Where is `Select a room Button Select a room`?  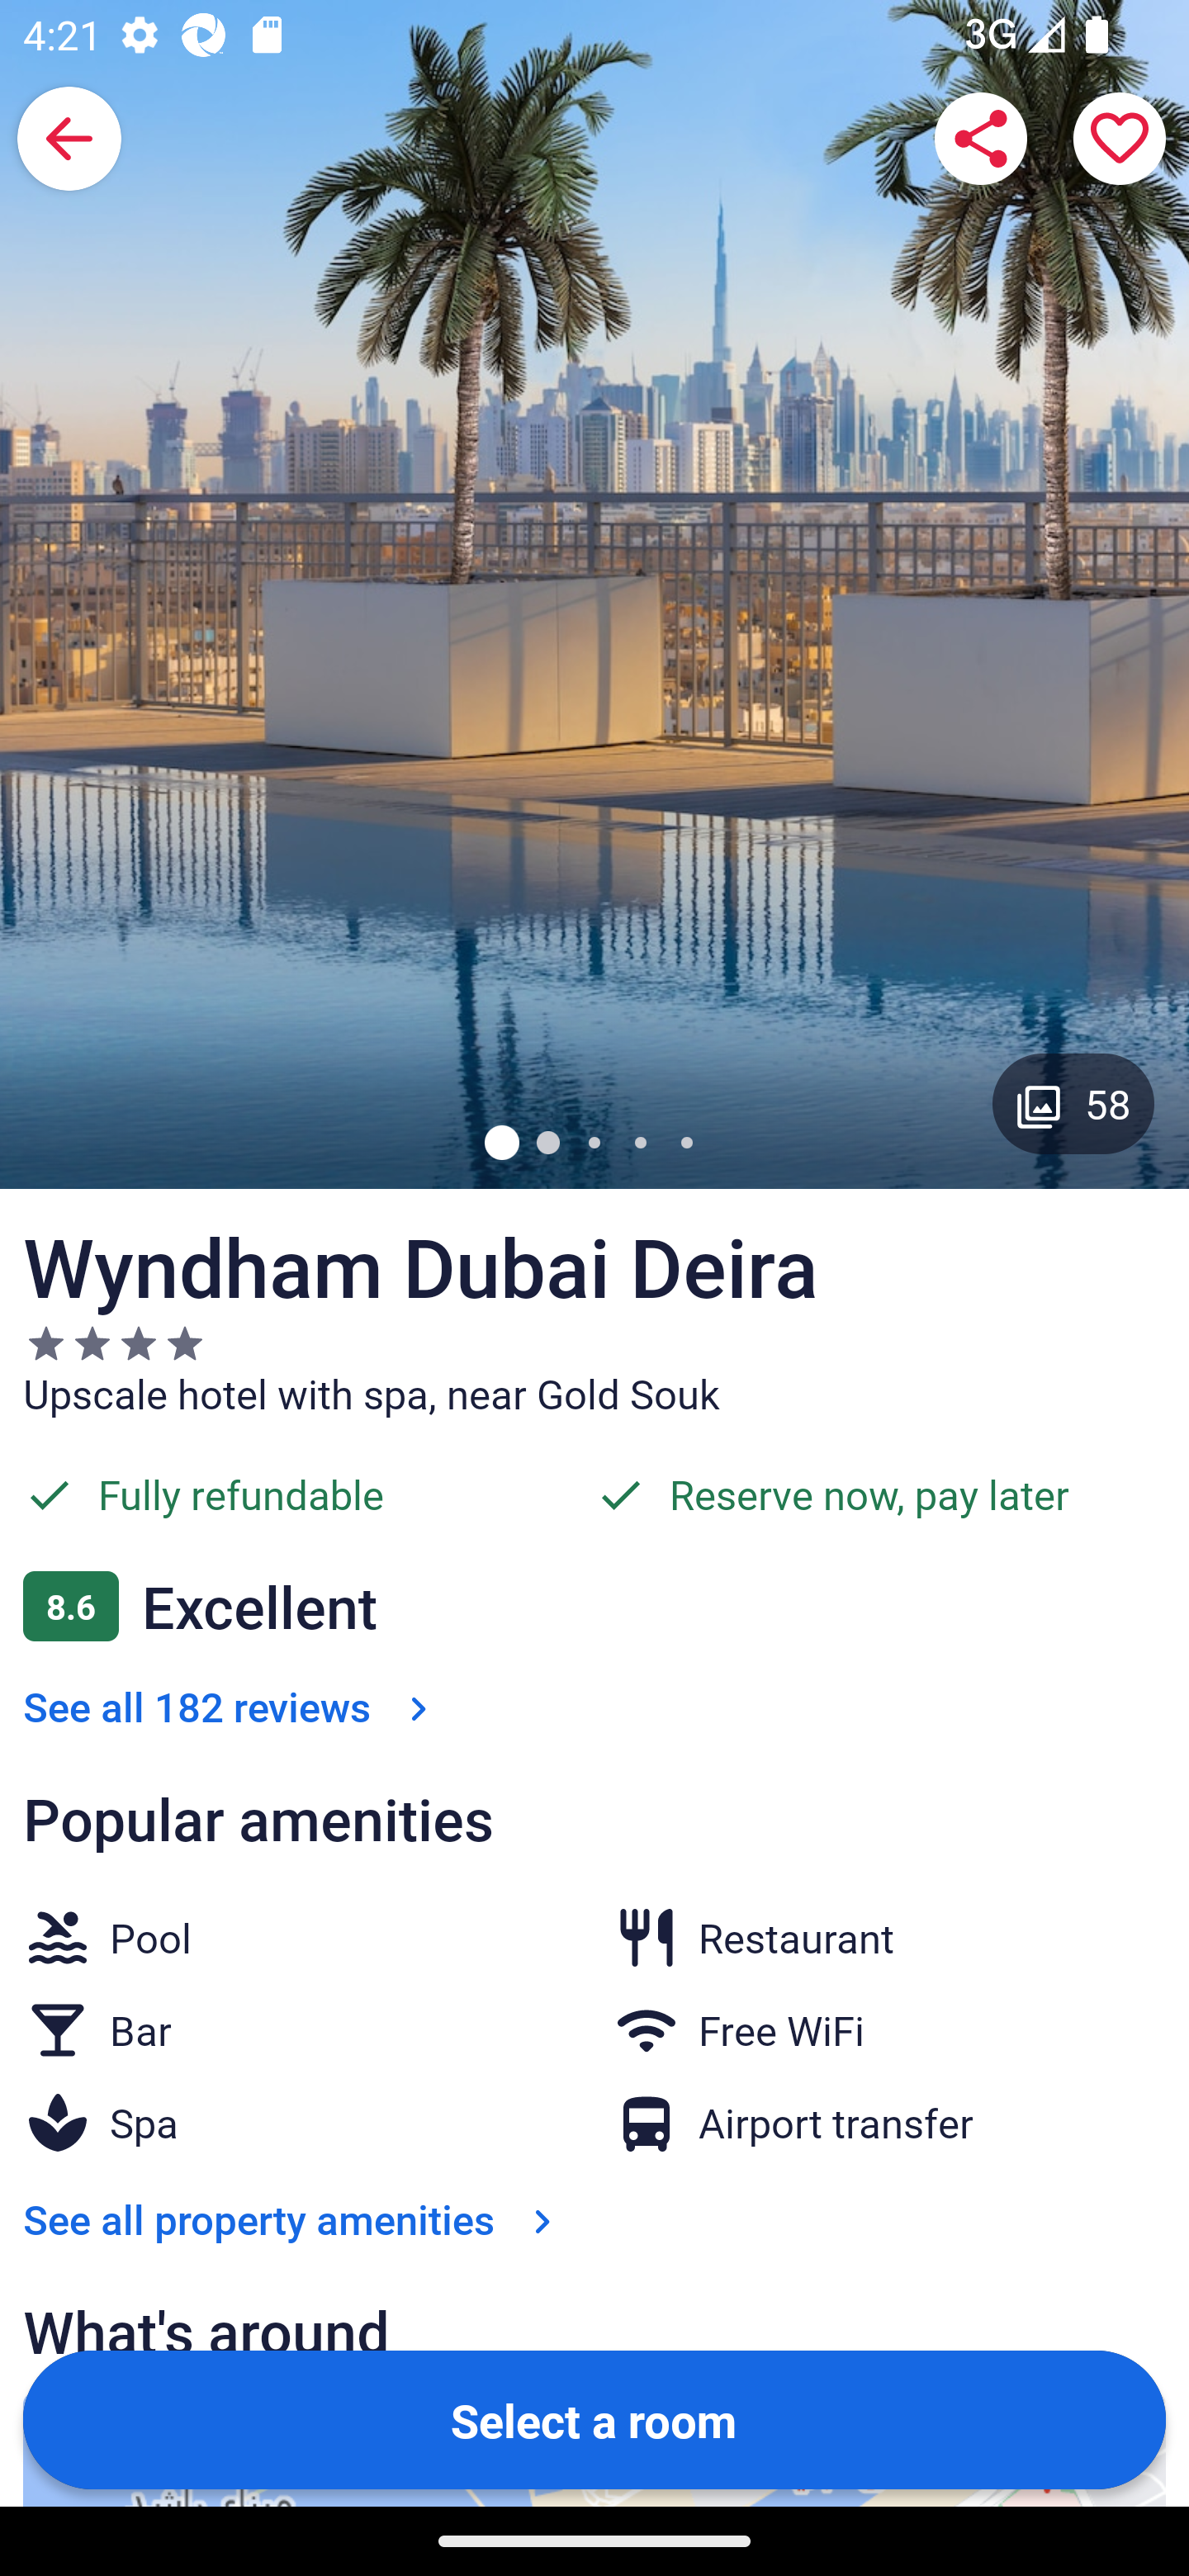
Select a room Button Select a room is located at coordinates (594, 2418).